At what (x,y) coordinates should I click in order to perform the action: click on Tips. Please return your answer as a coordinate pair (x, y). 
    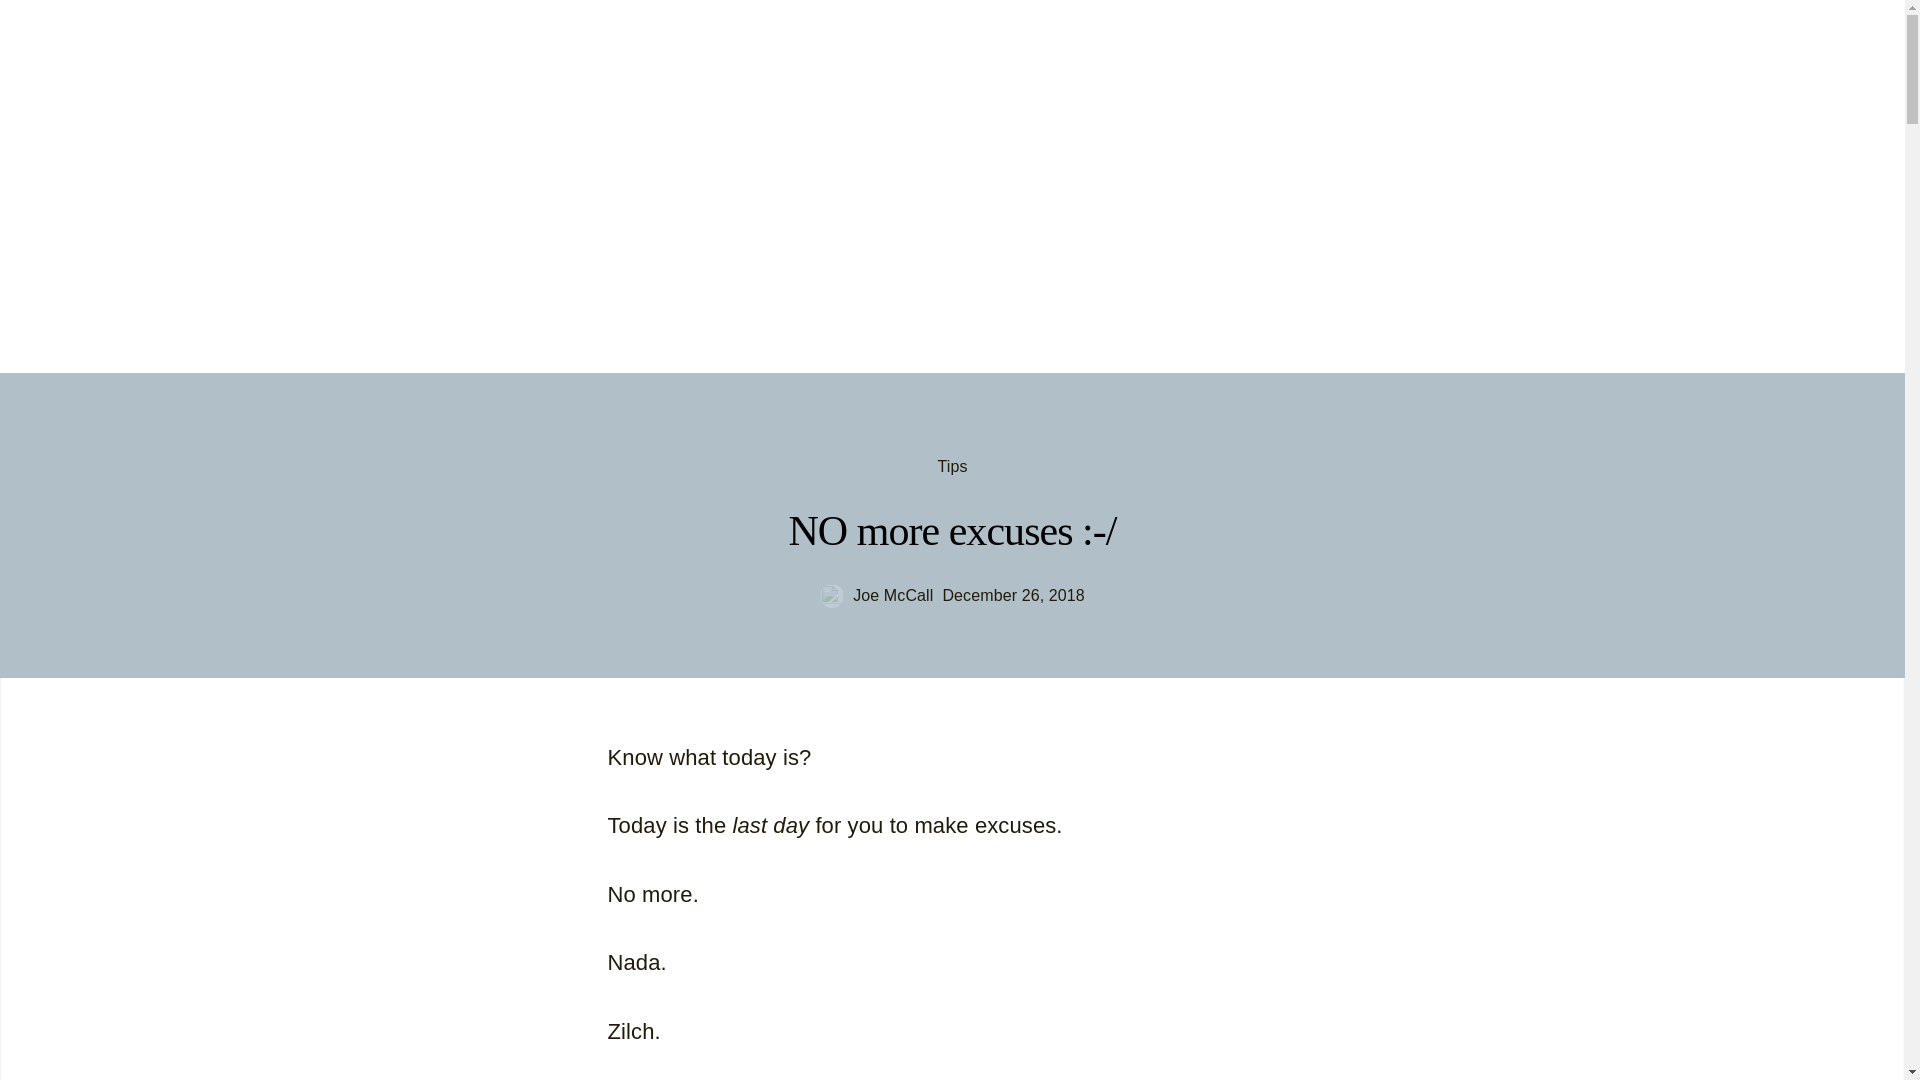
    Looking at the image, I should click on (952, 466).